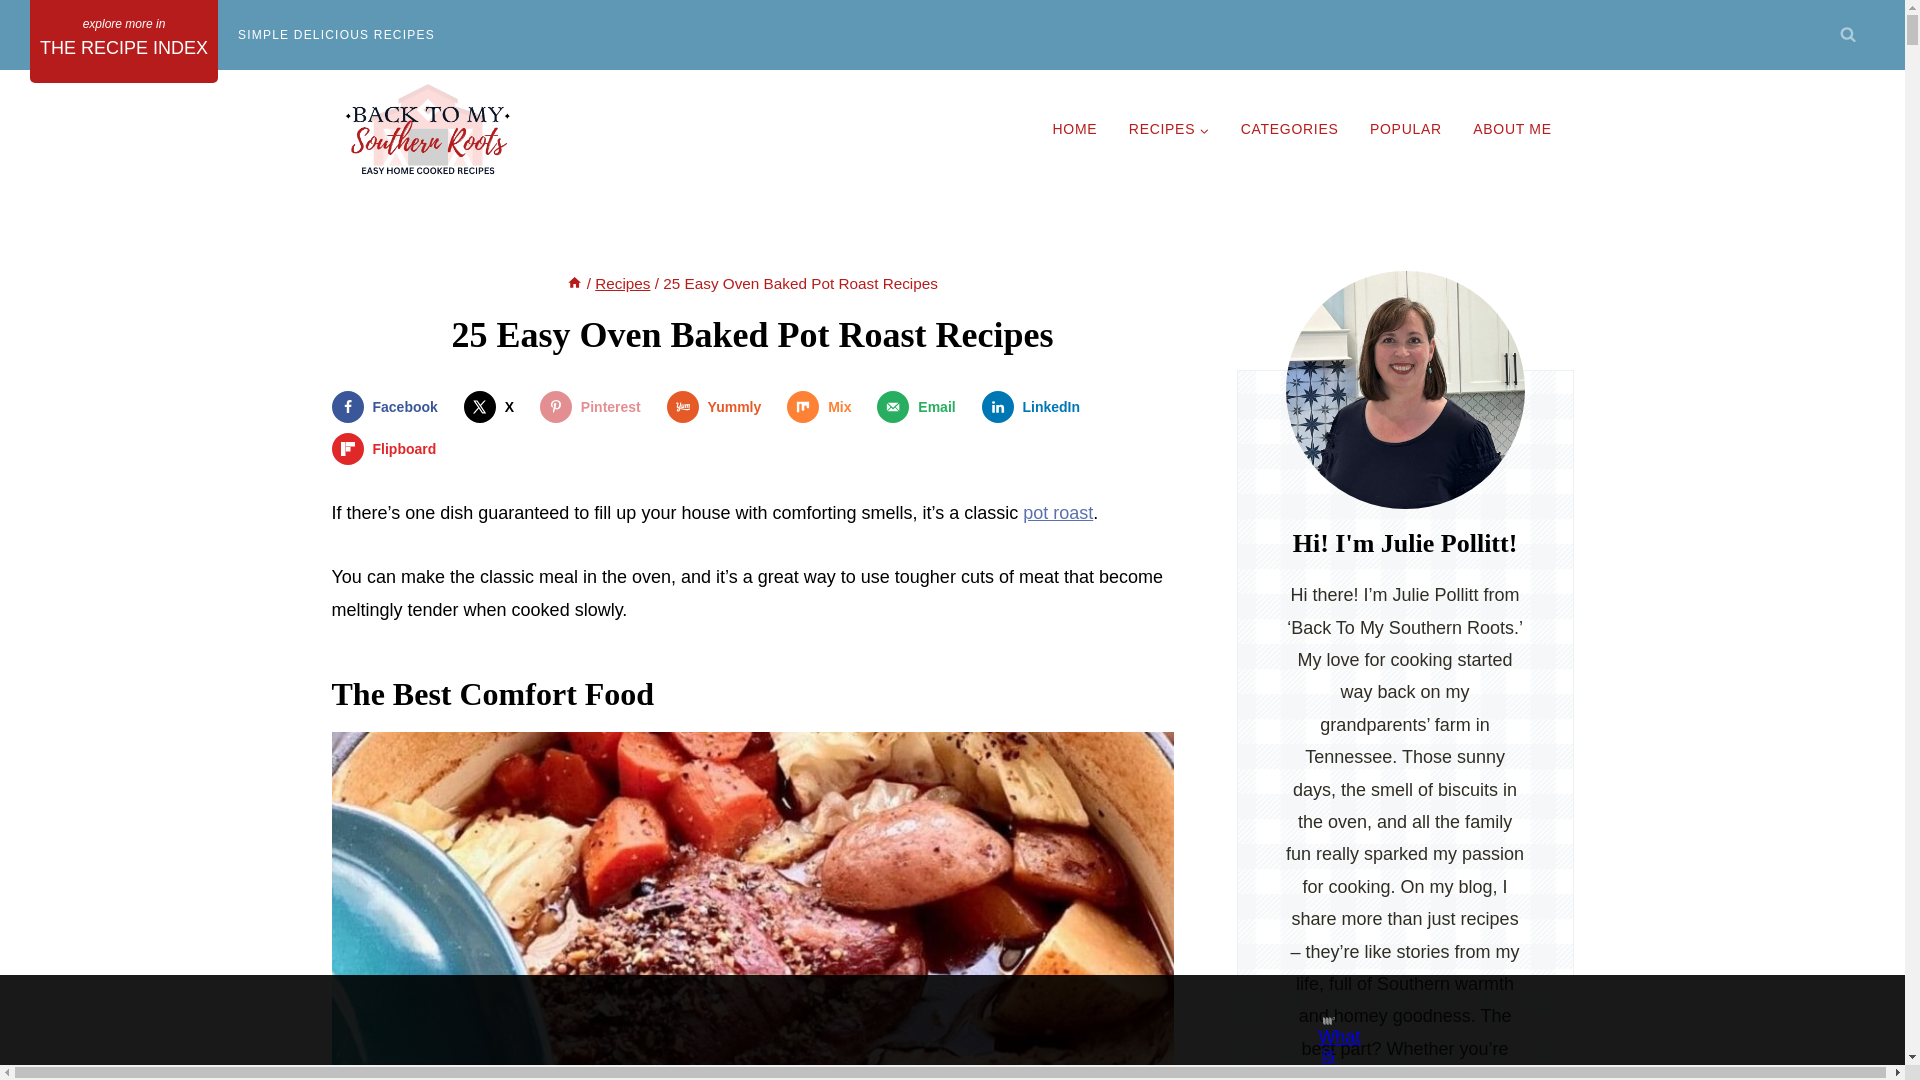 The height and width of the screenshot is (1080, 1920). Describe the element at coordinates (1074, 128) in the screenshot. I see `HOME` at that location.